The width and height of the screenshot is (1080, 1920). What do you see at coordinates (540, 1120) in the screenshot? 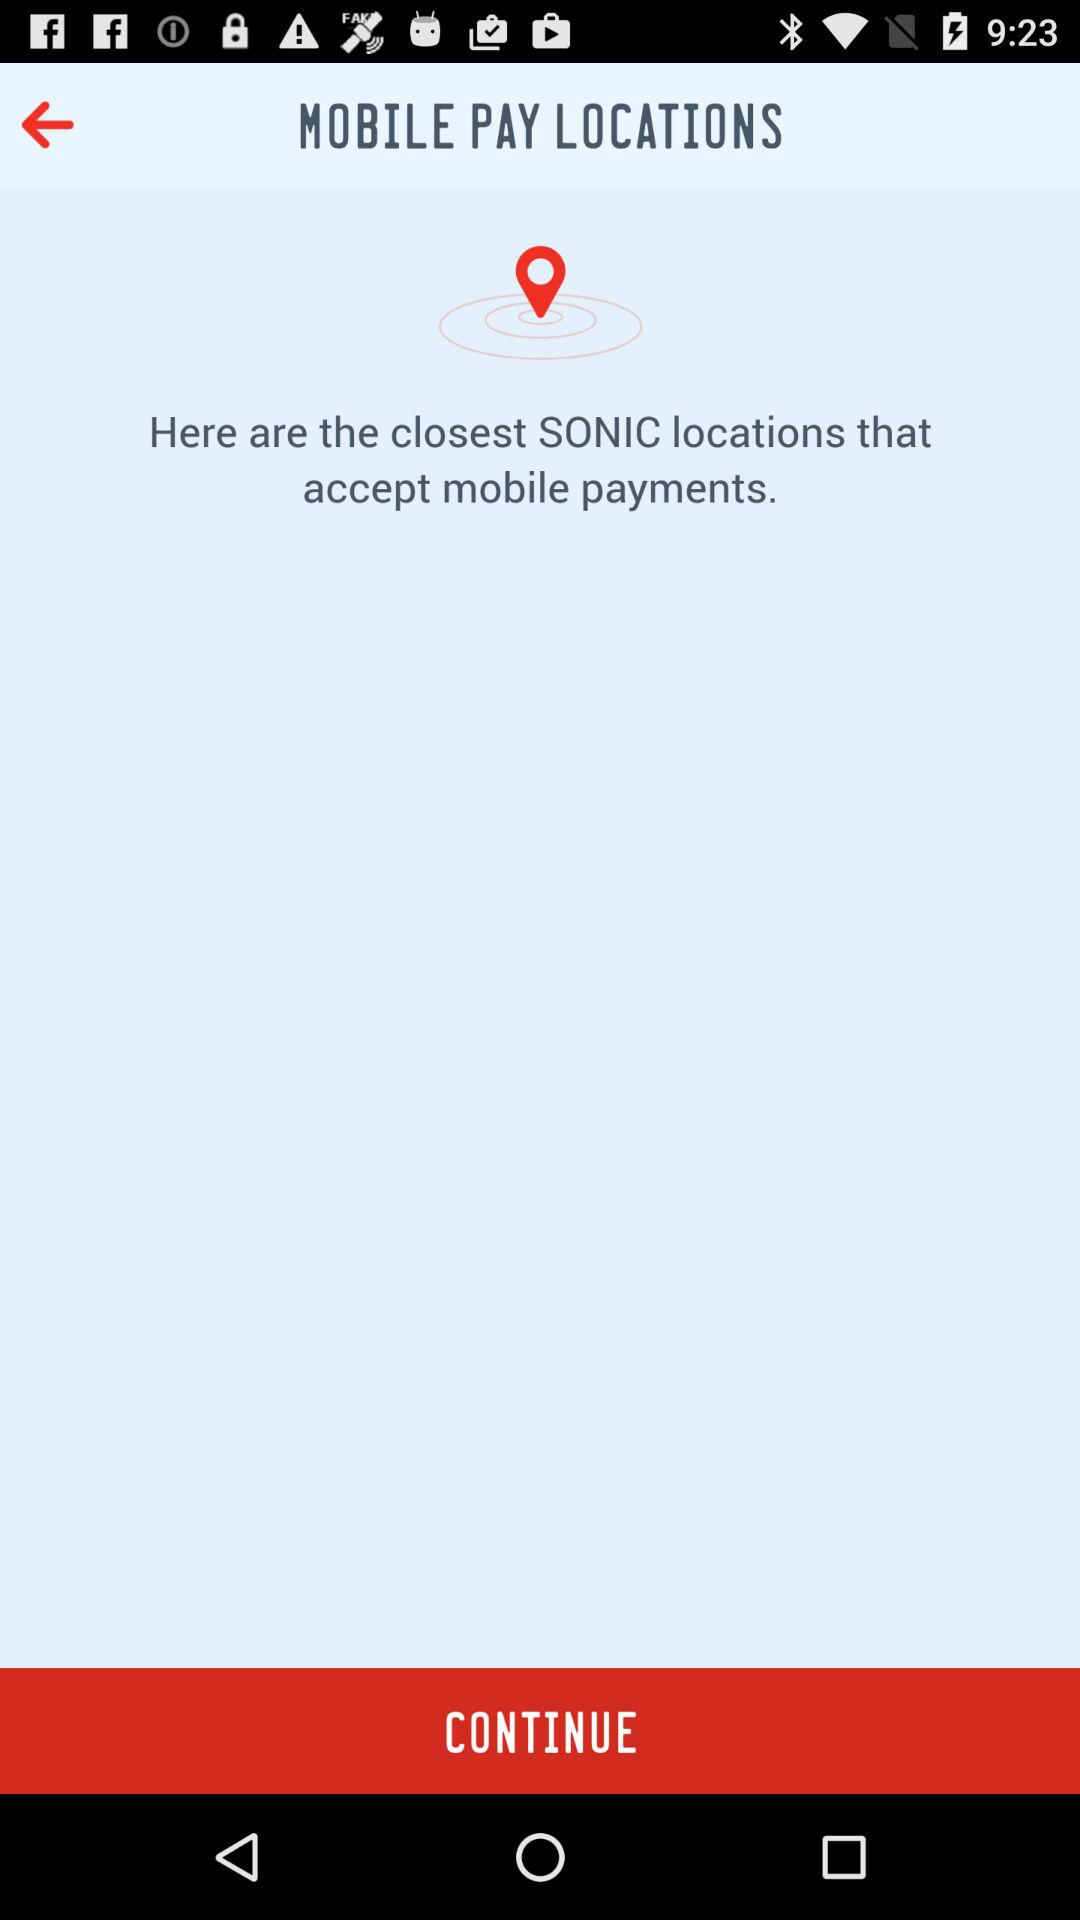
I see `open the item above the continue item` at bounding box center [540, 1120].